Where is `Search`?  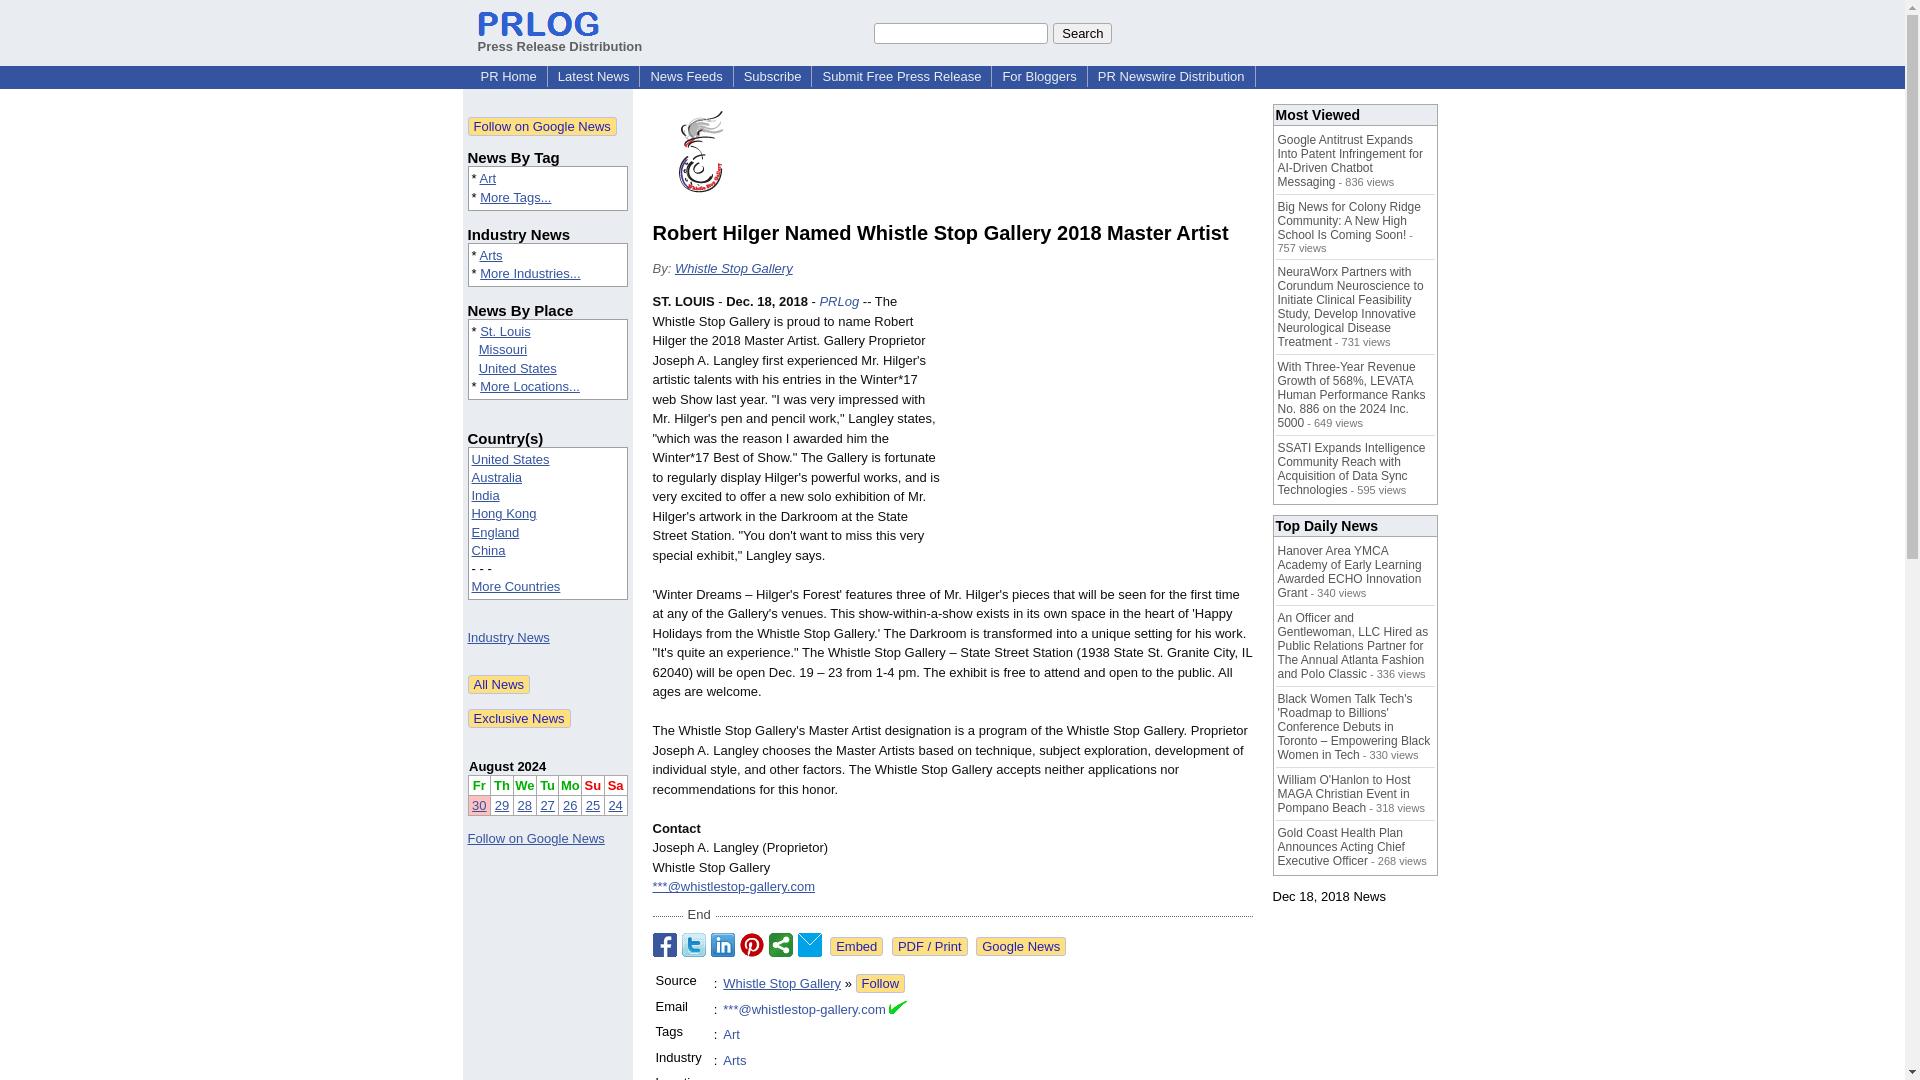 Search is located at coordinates (1082, 32).